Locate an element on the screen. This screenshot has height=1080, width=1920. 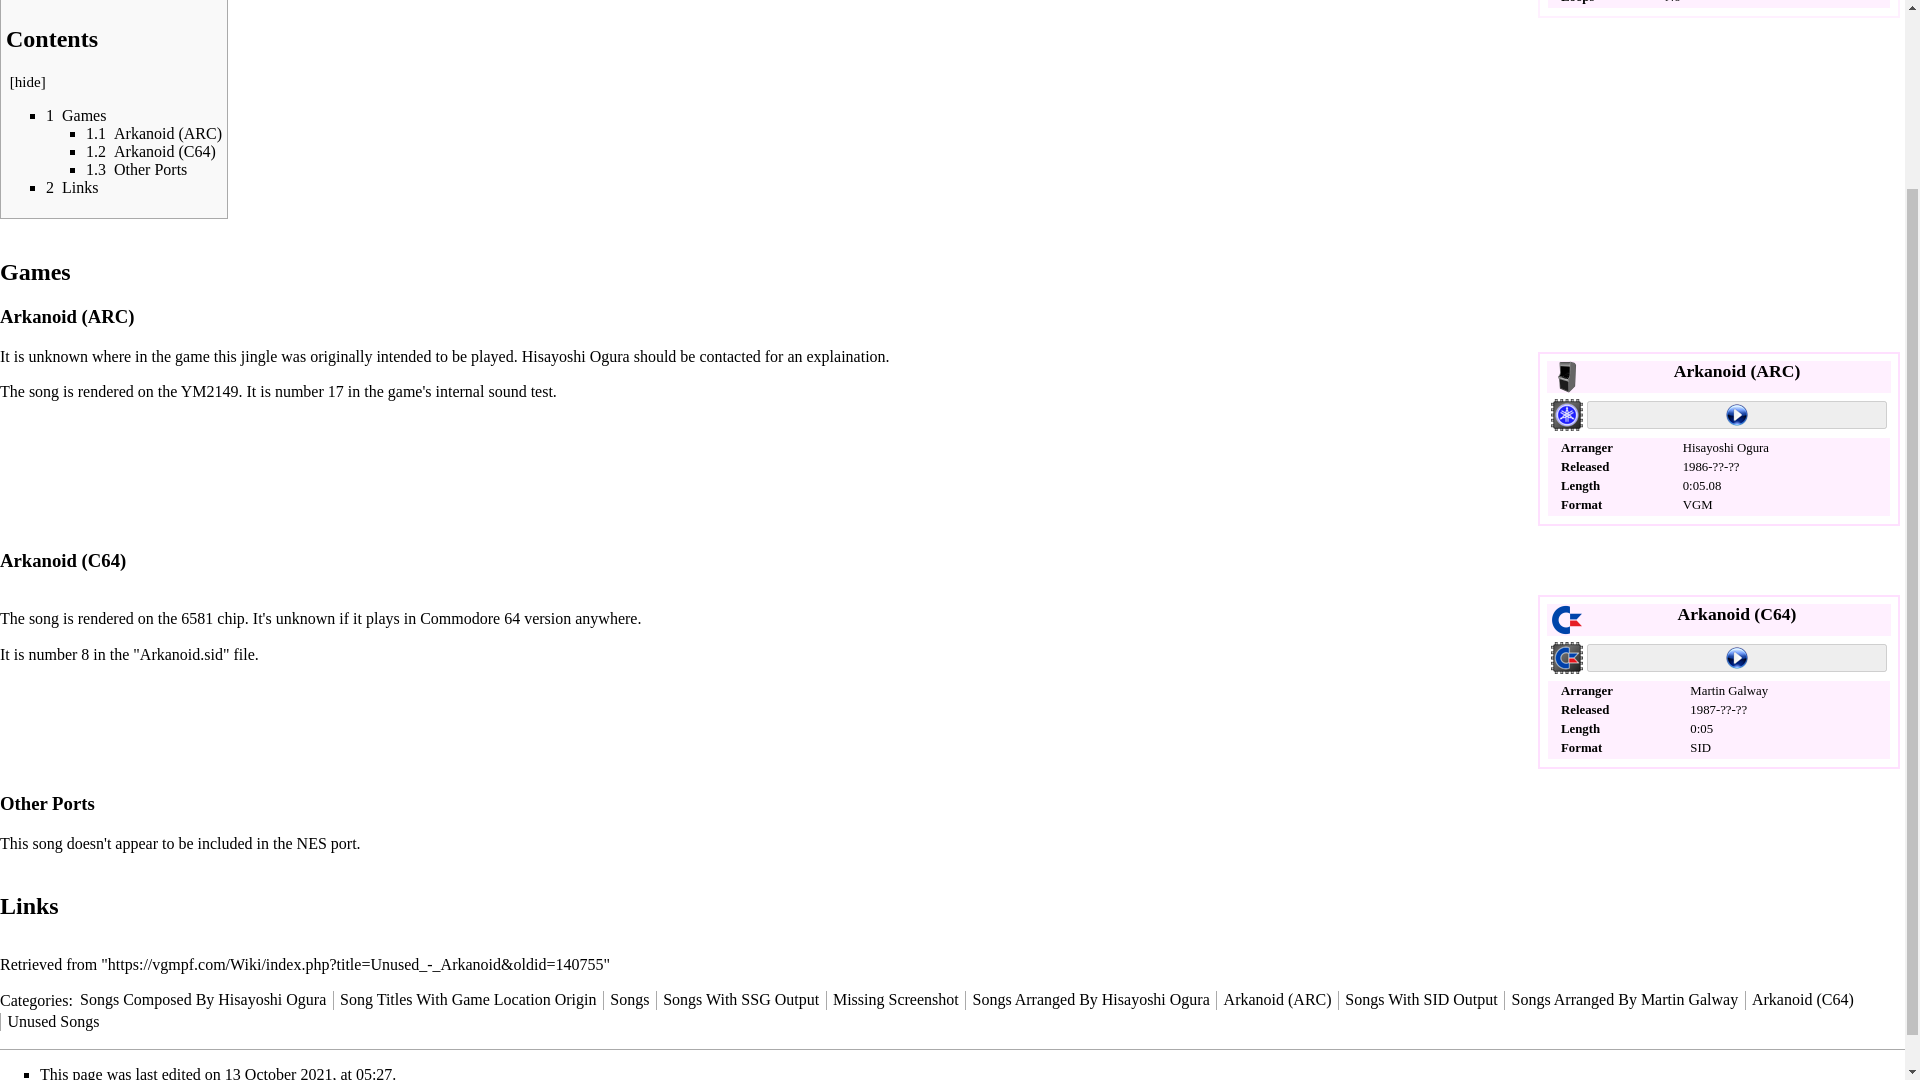
Unused Songs is located at coordinates (53, 1022).